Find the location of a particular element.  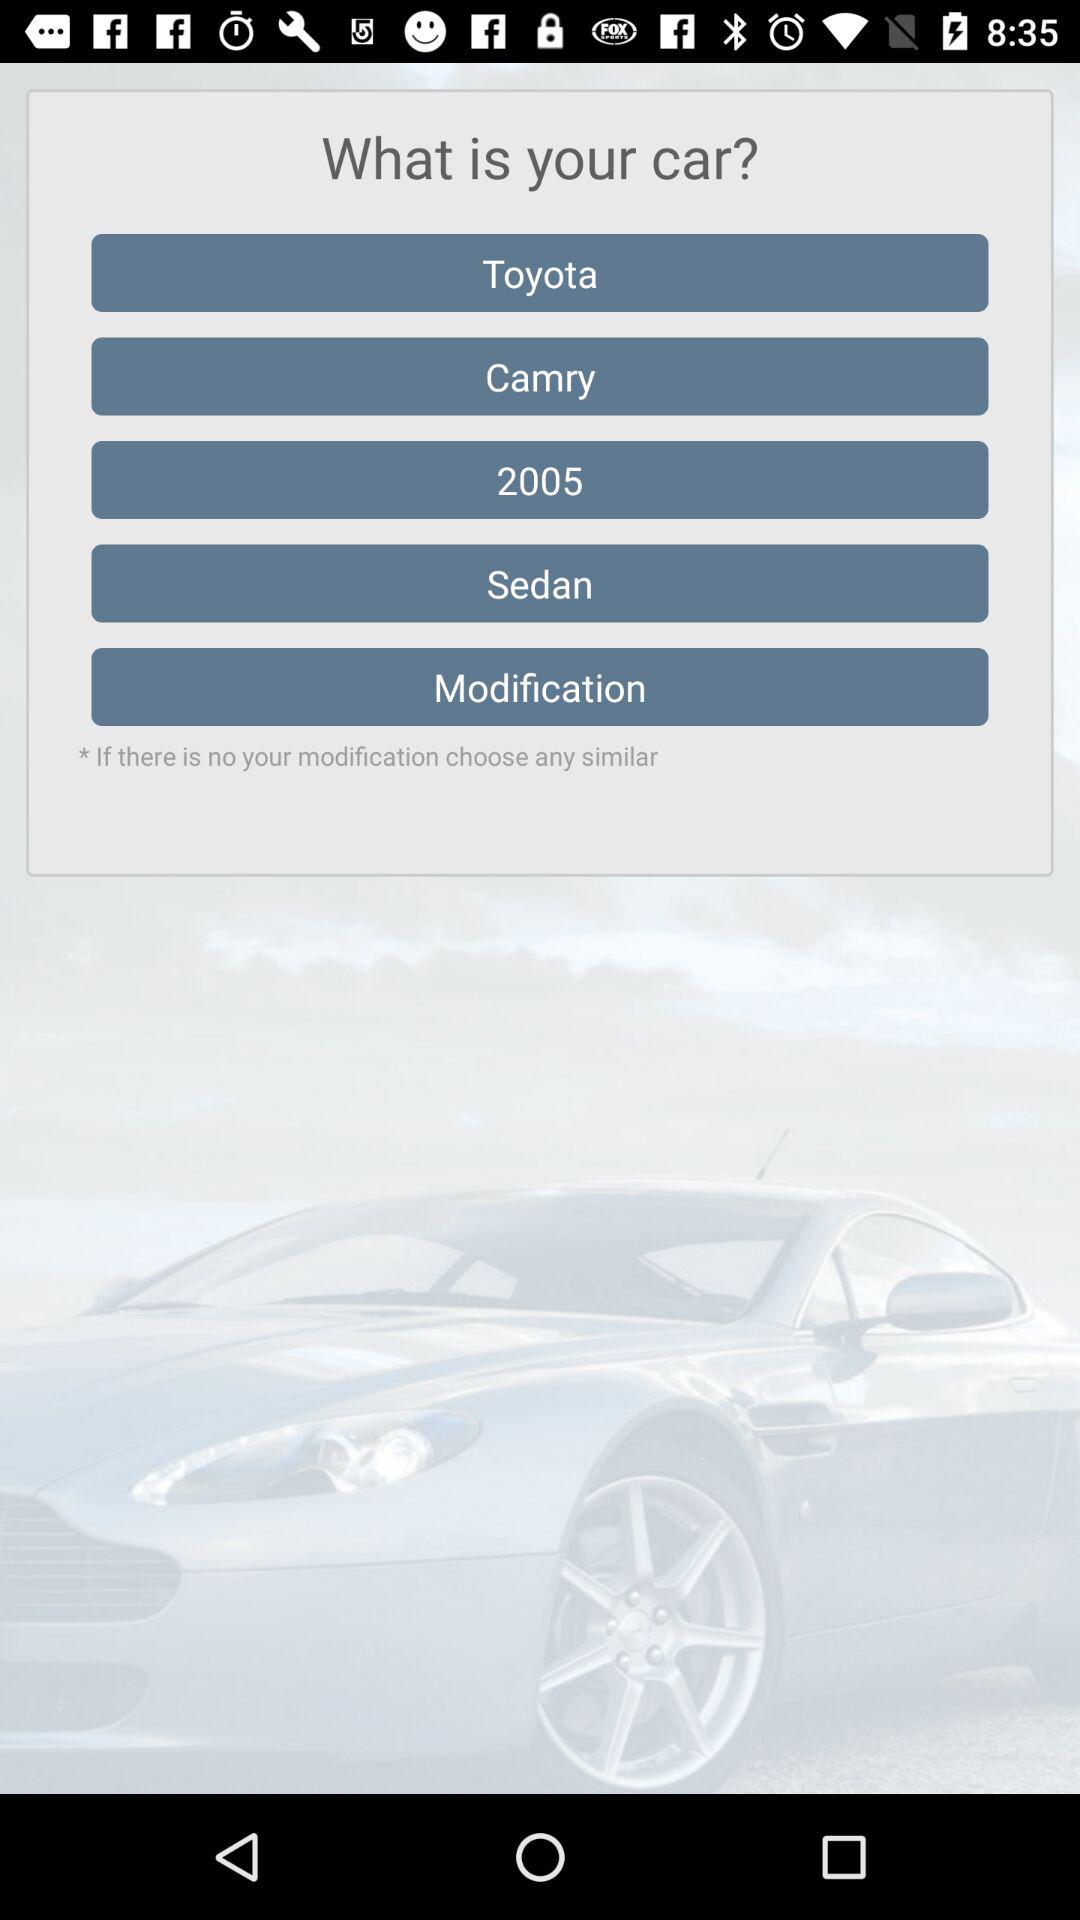

flip to 2005 is located at coordinates (540, 480).